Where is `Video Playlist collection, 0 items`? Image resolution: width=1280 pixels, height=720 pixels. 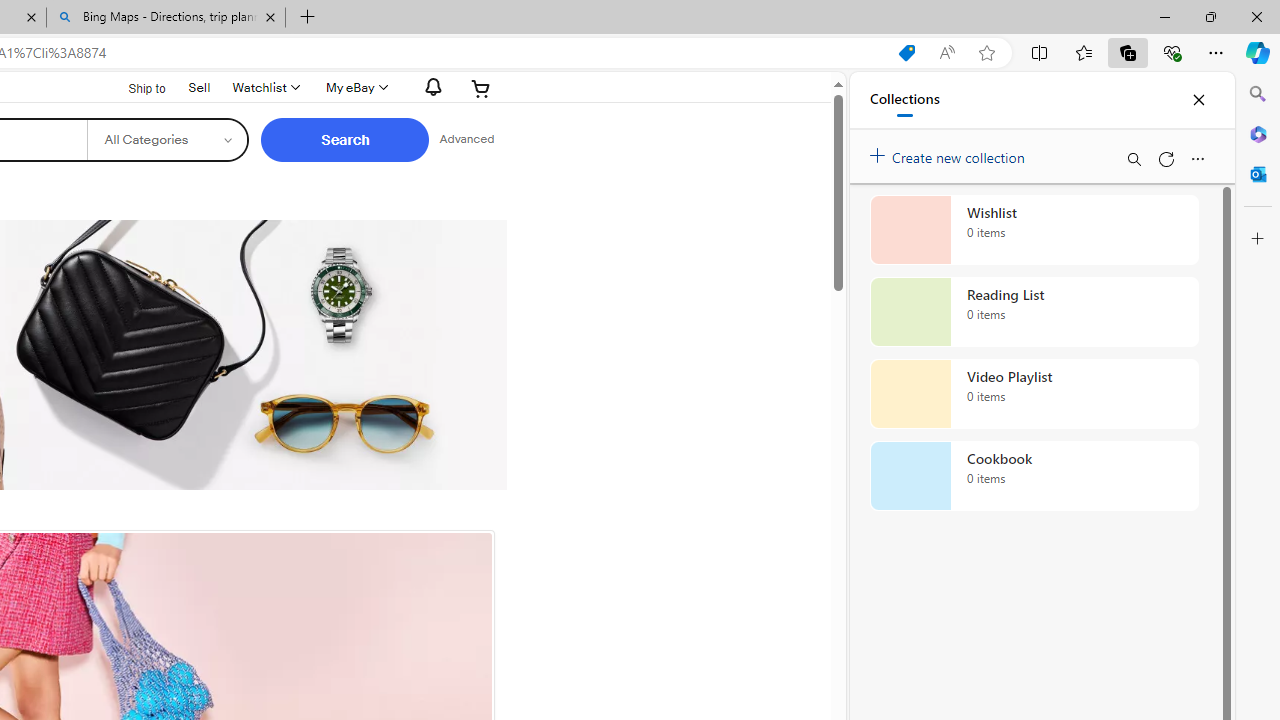
Video Playlist collection, 0 items is located at coordinates (1034, 394).